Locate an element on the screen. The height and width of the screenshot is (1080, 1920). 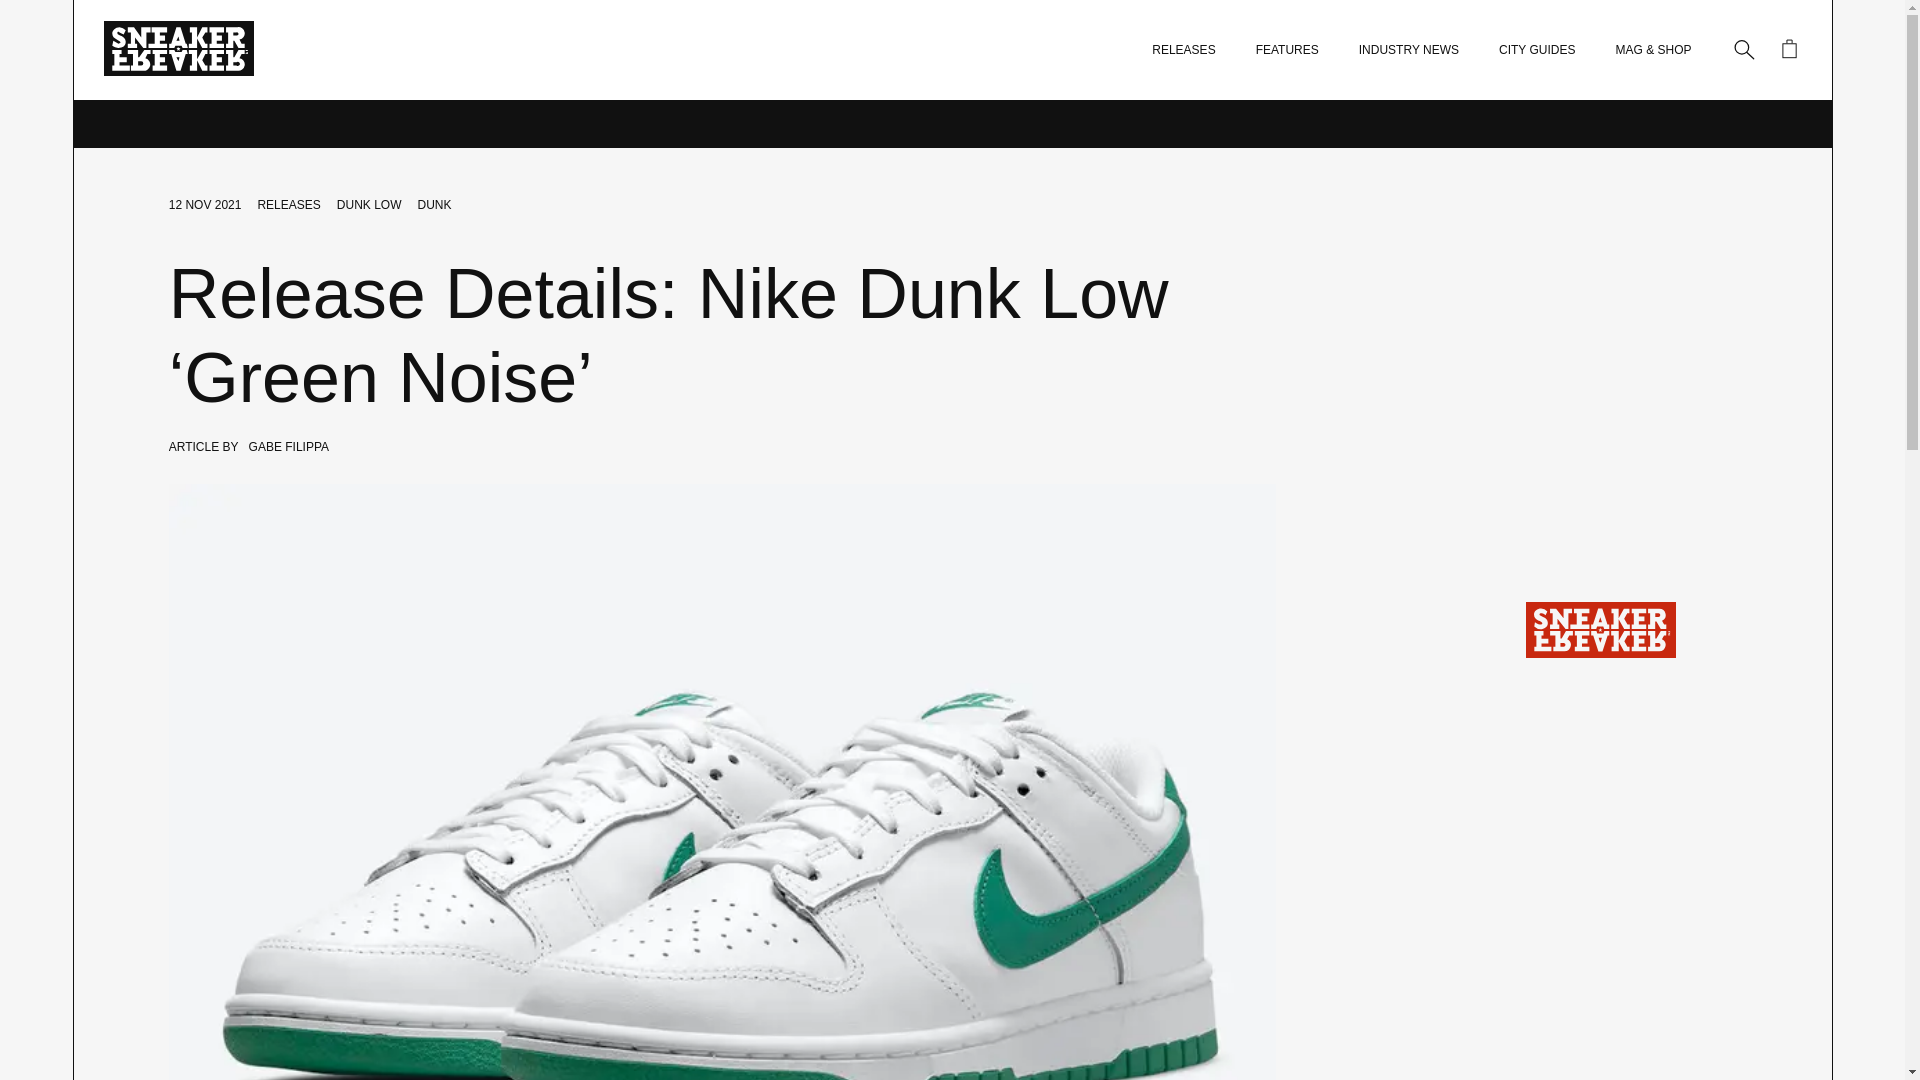
DUNK is located at coordinates (434, 204).